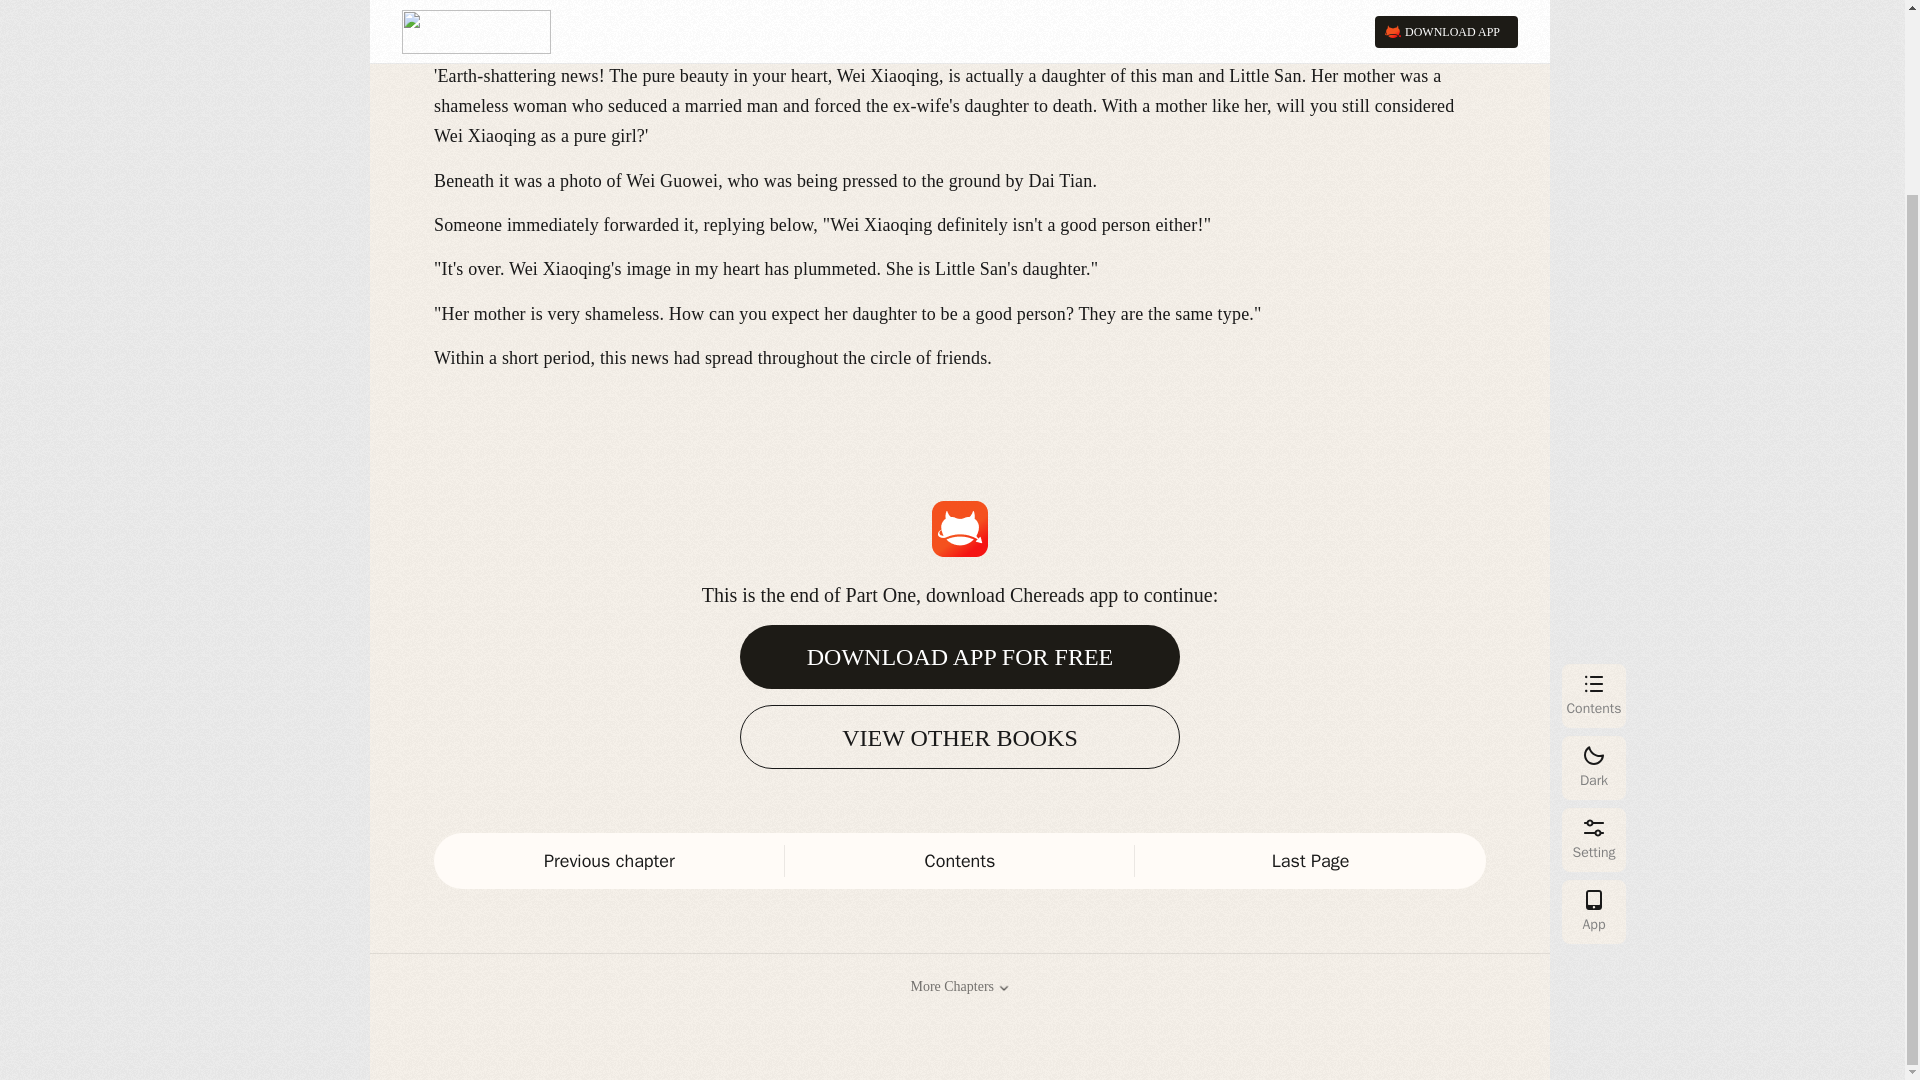 The height and width of the screenshot is (1080, 1920). What do you see at coordinates (609, 860) in the screenshot?
I see `Previous chapter` at bounding box center [609, 860].